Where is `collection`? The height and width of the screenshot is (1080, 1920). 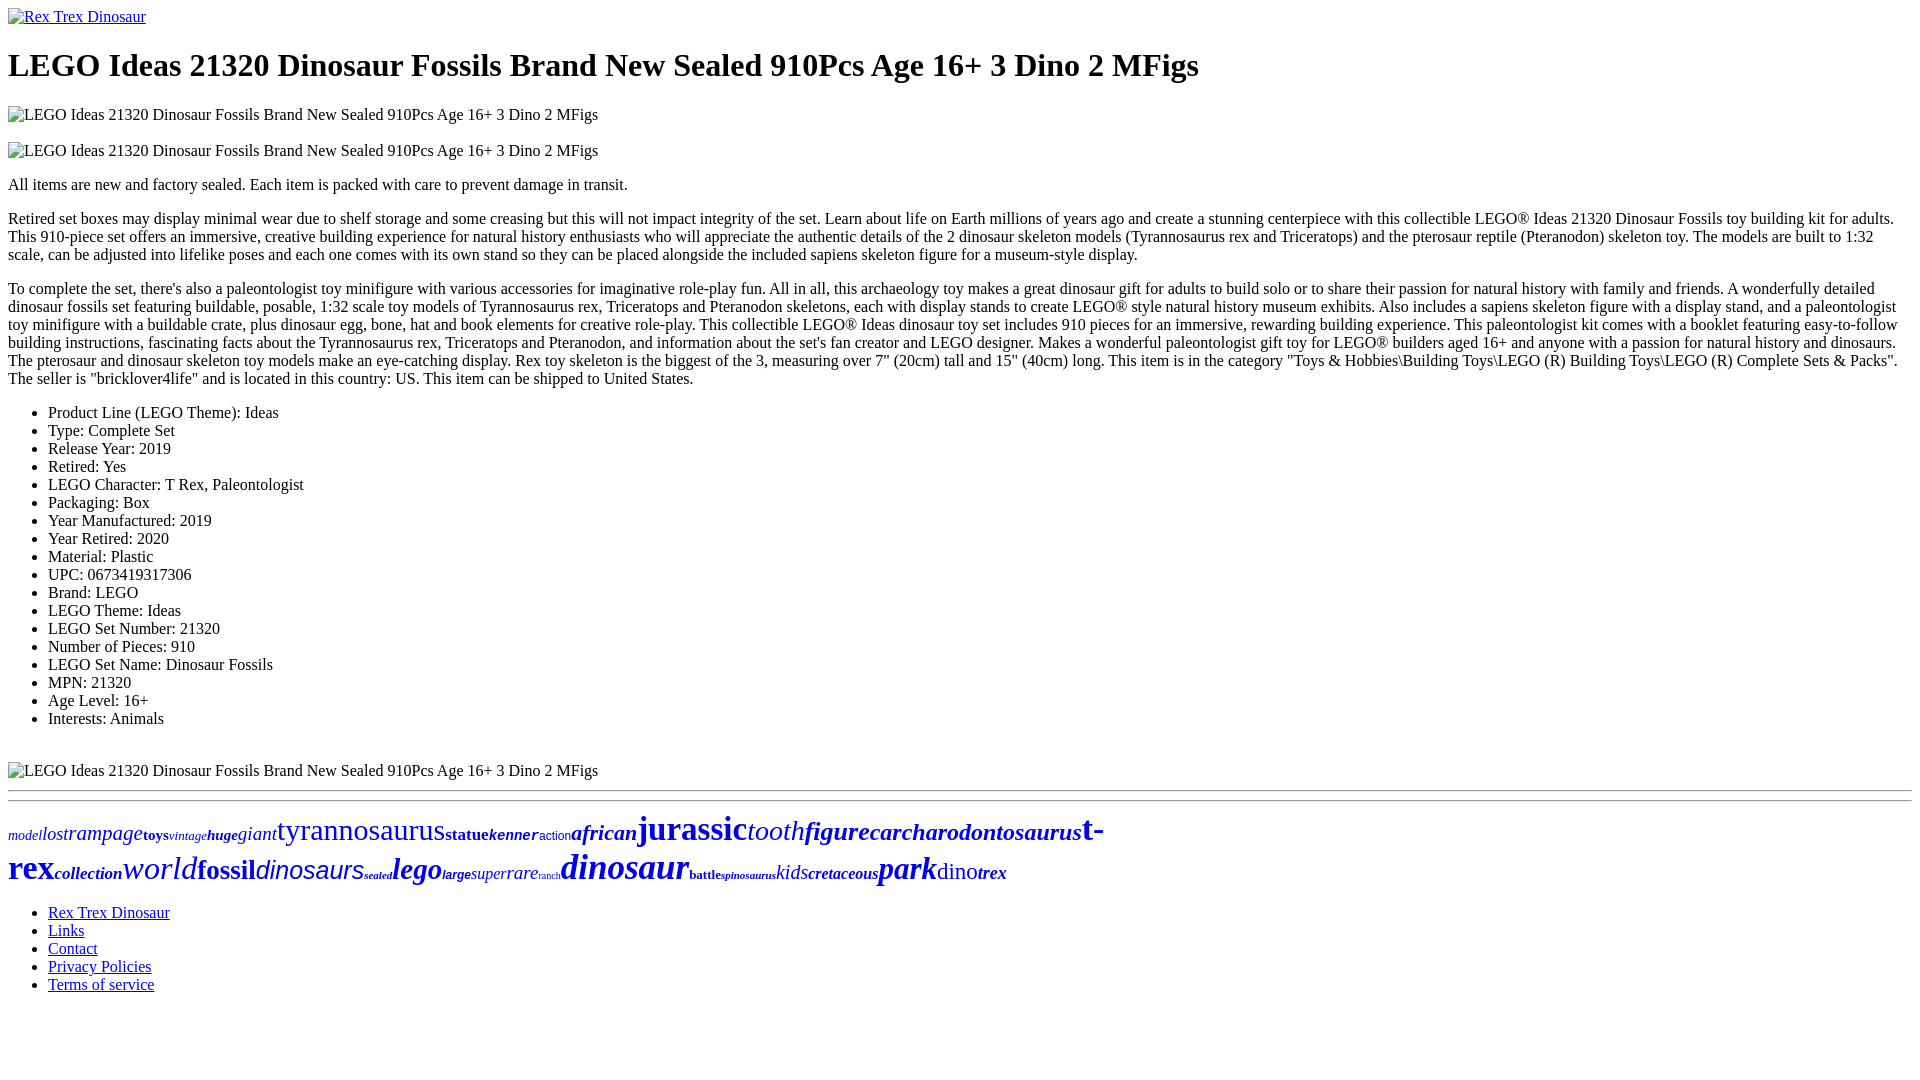 collection is located at coordinates (88, 874).